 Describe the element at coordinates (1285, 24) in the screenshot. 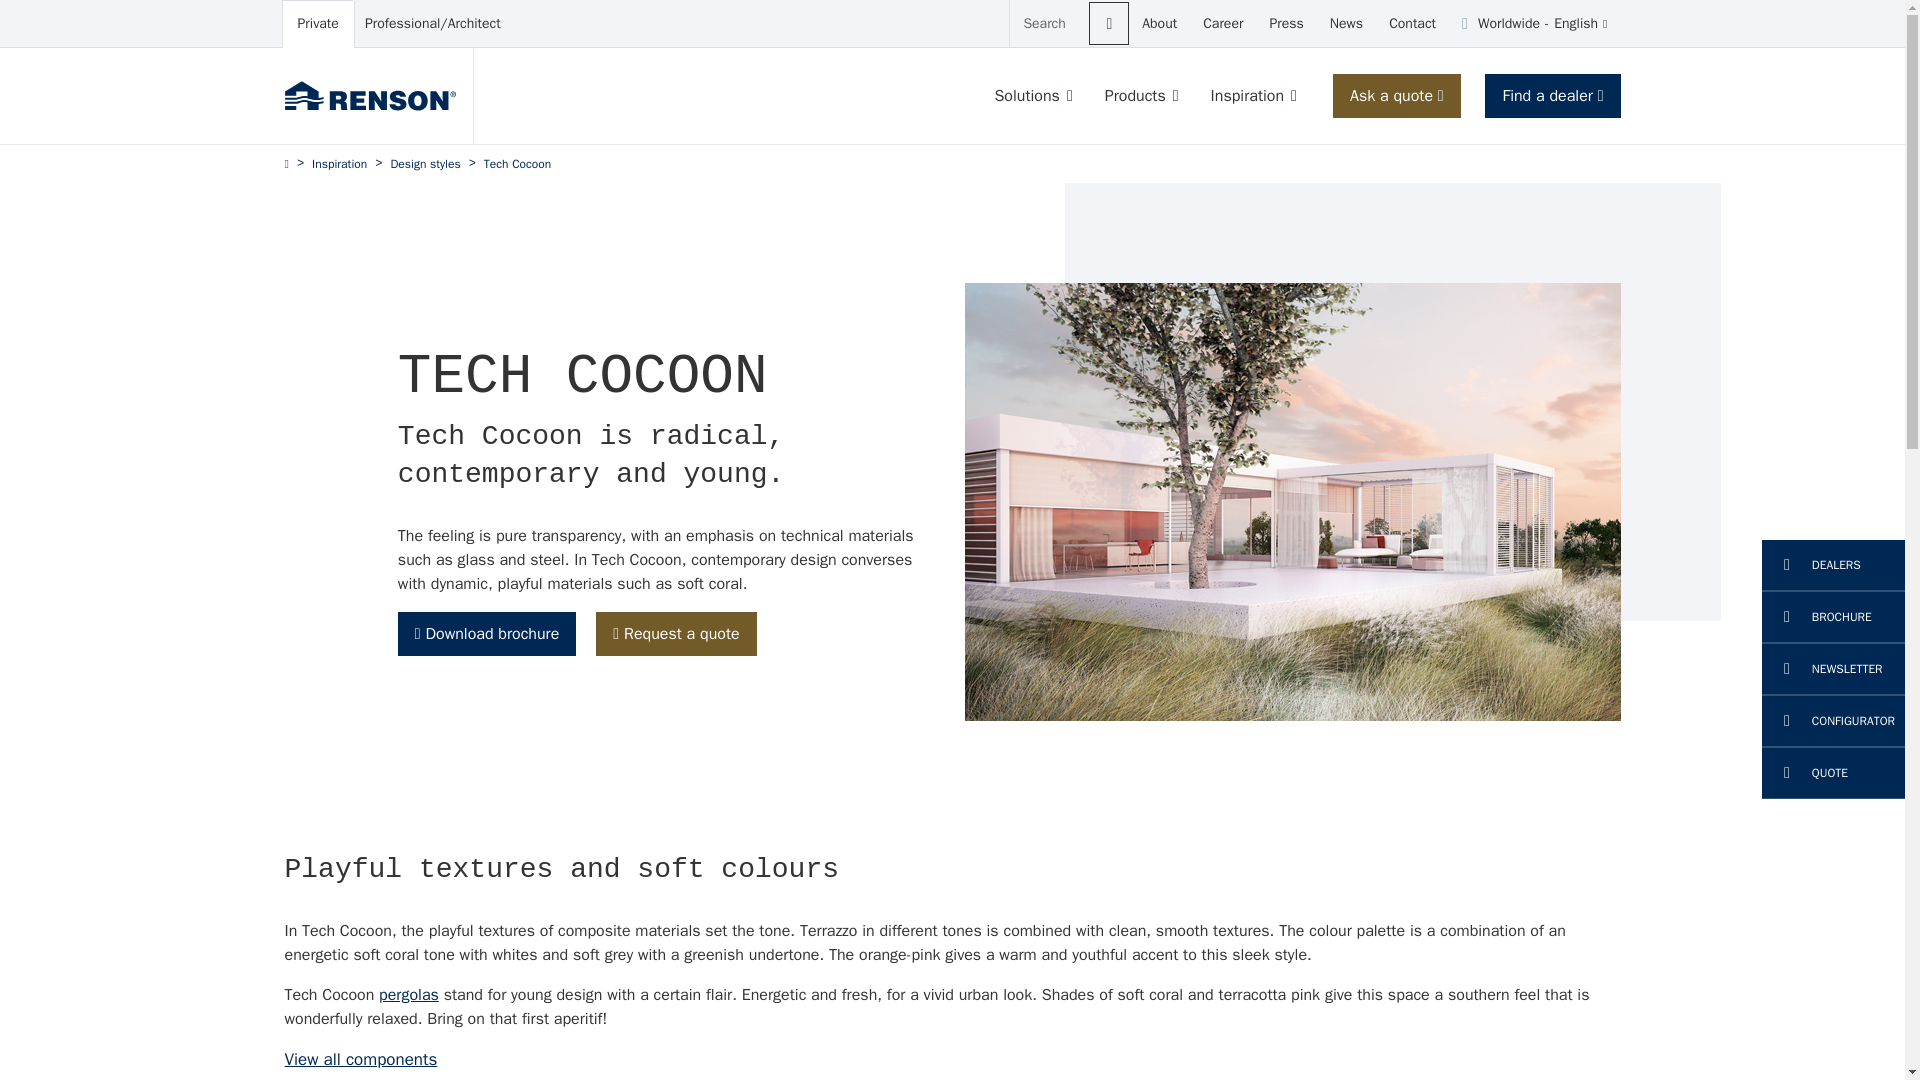

I see `About` at that location.